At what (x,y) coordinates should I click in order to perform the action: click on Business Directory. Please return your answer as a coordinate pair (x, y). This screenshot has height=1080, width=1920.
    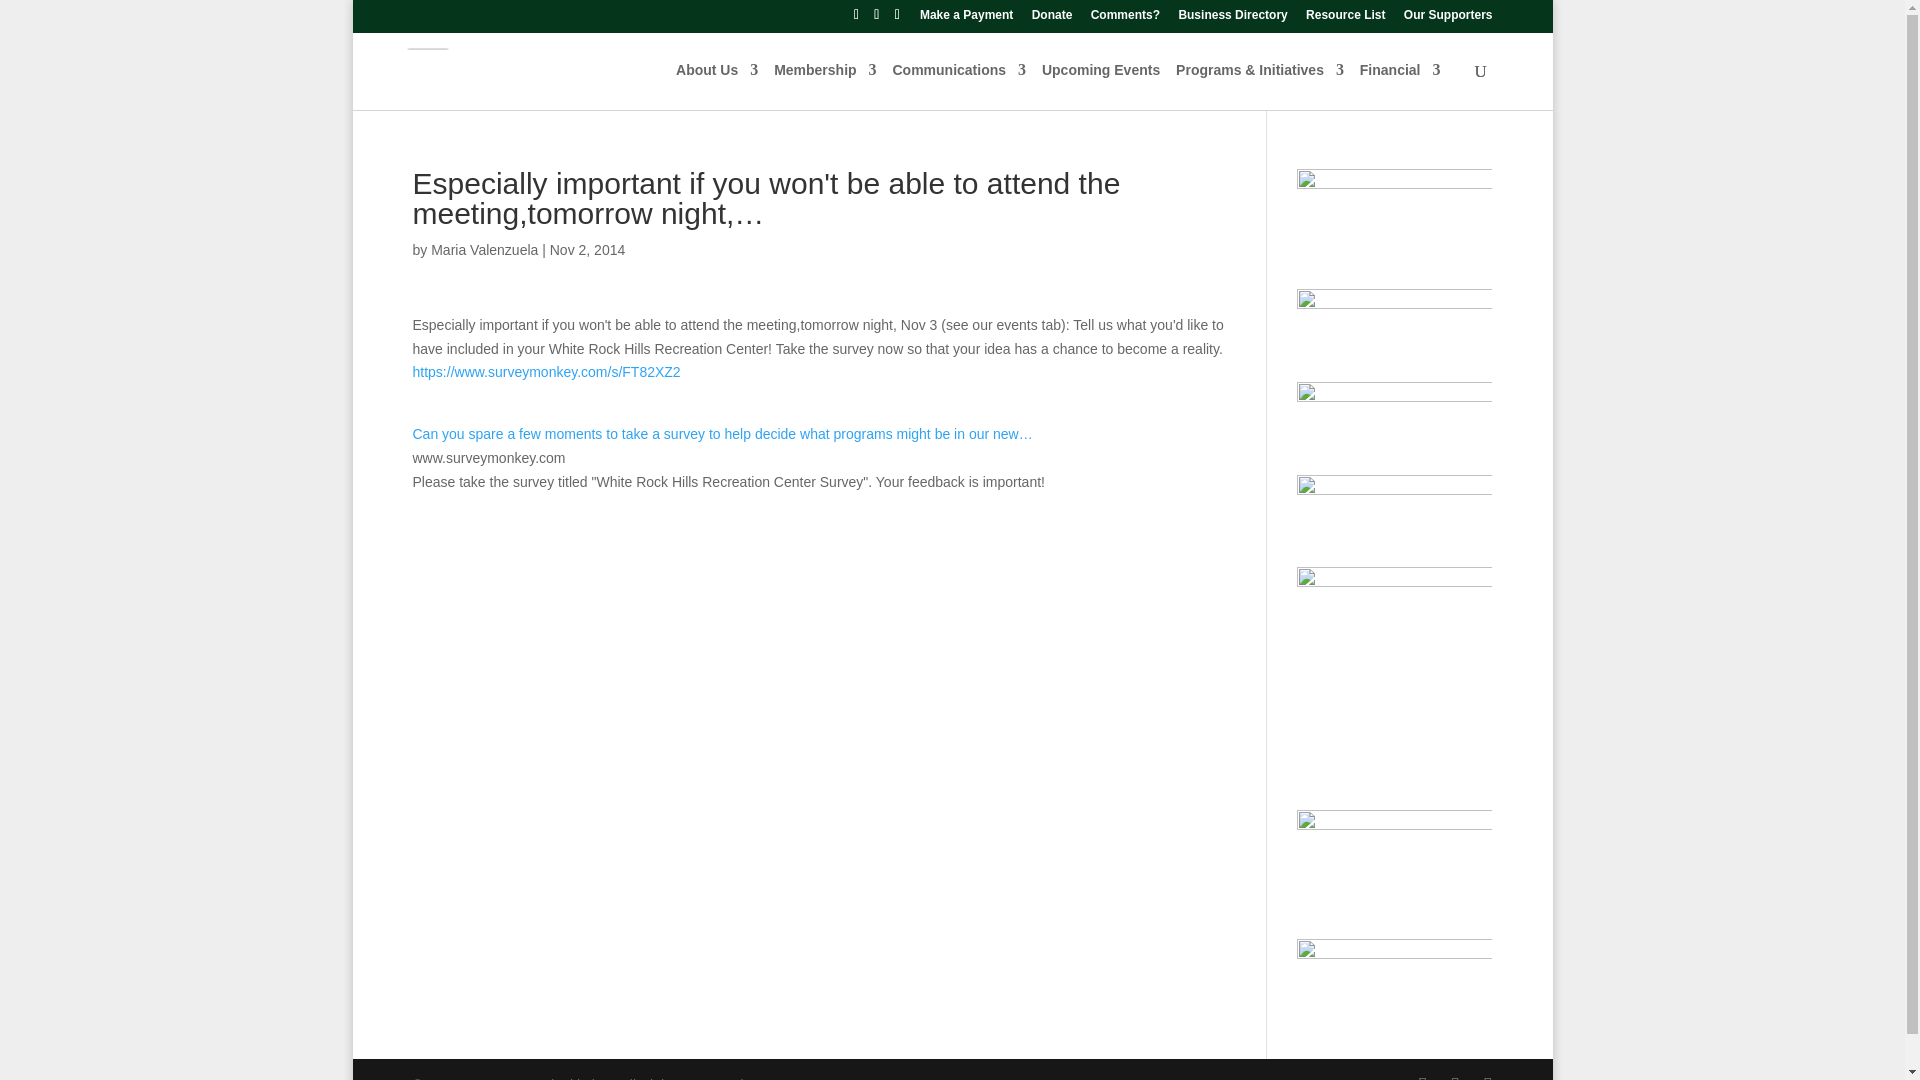
    Looking at the image, I should click on (1232, 19).